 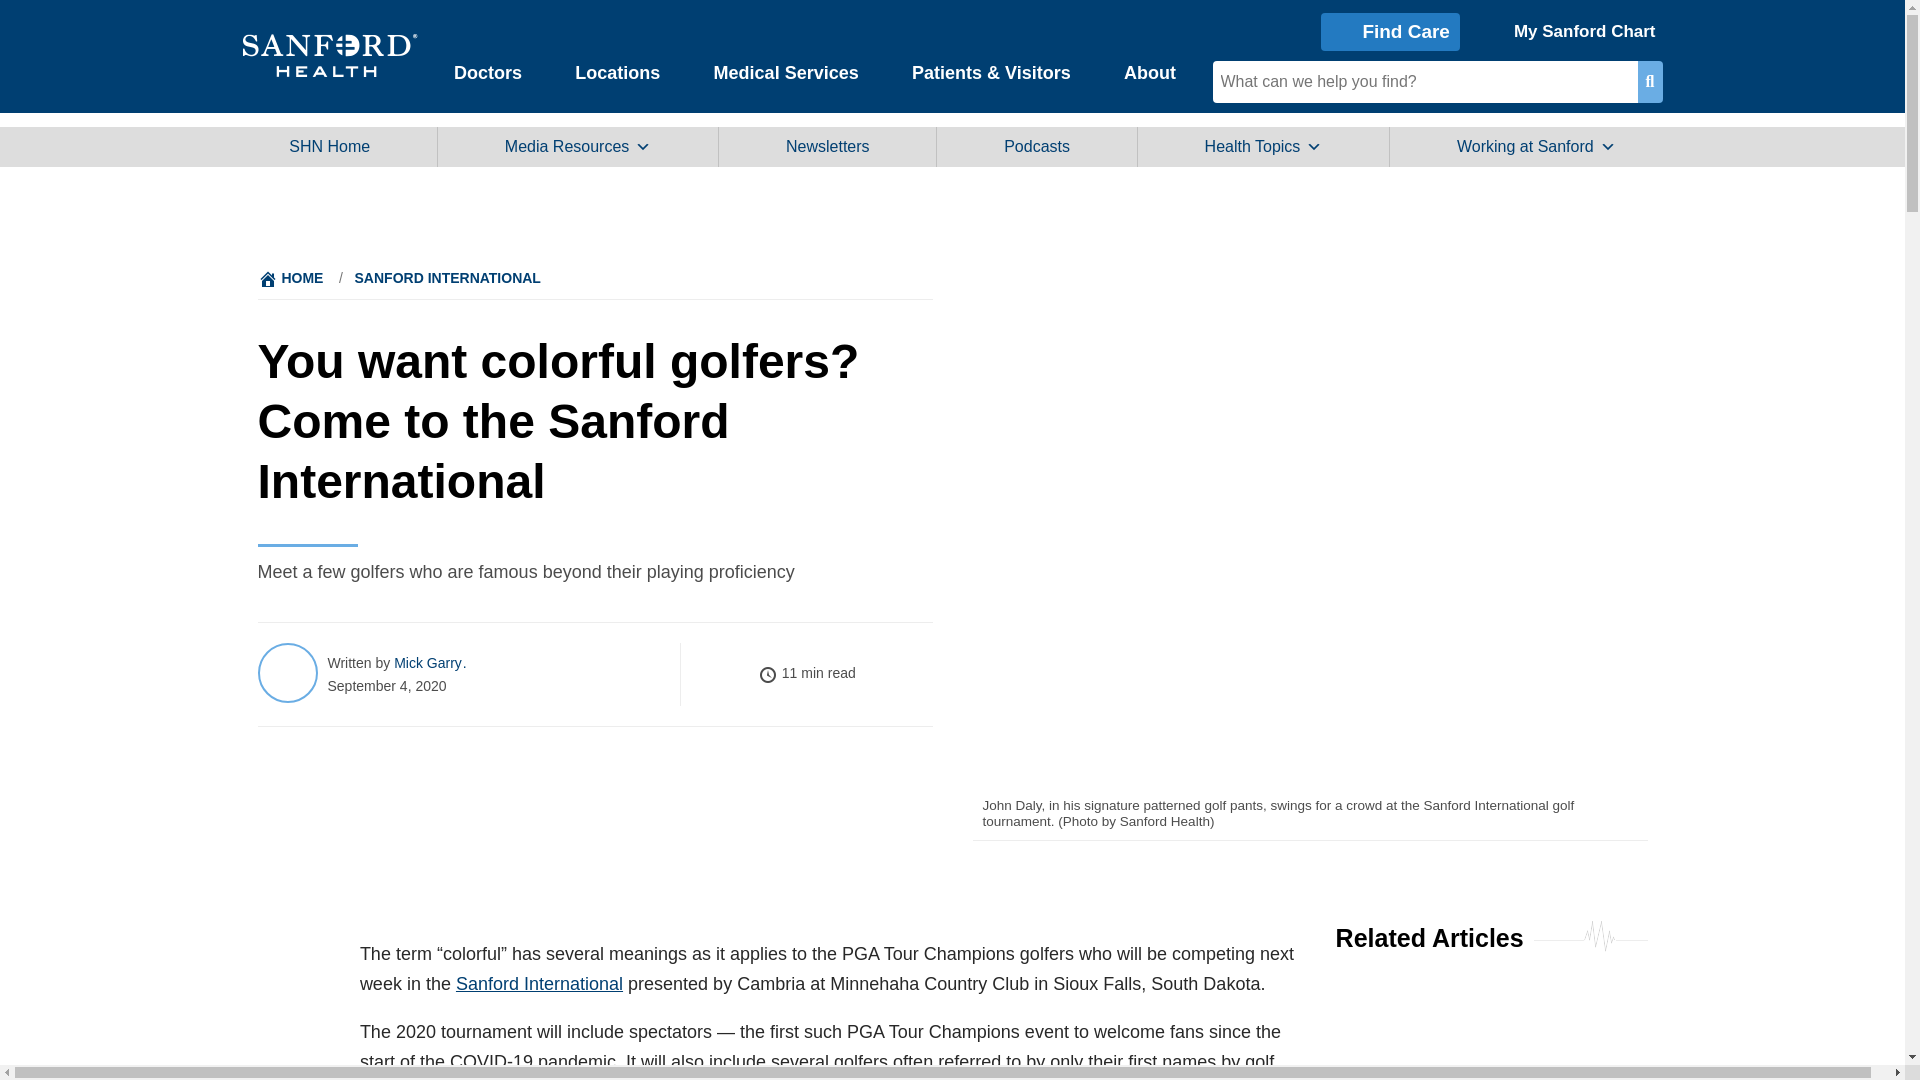 I want to click on Doctors, so click(x=488, y=71).